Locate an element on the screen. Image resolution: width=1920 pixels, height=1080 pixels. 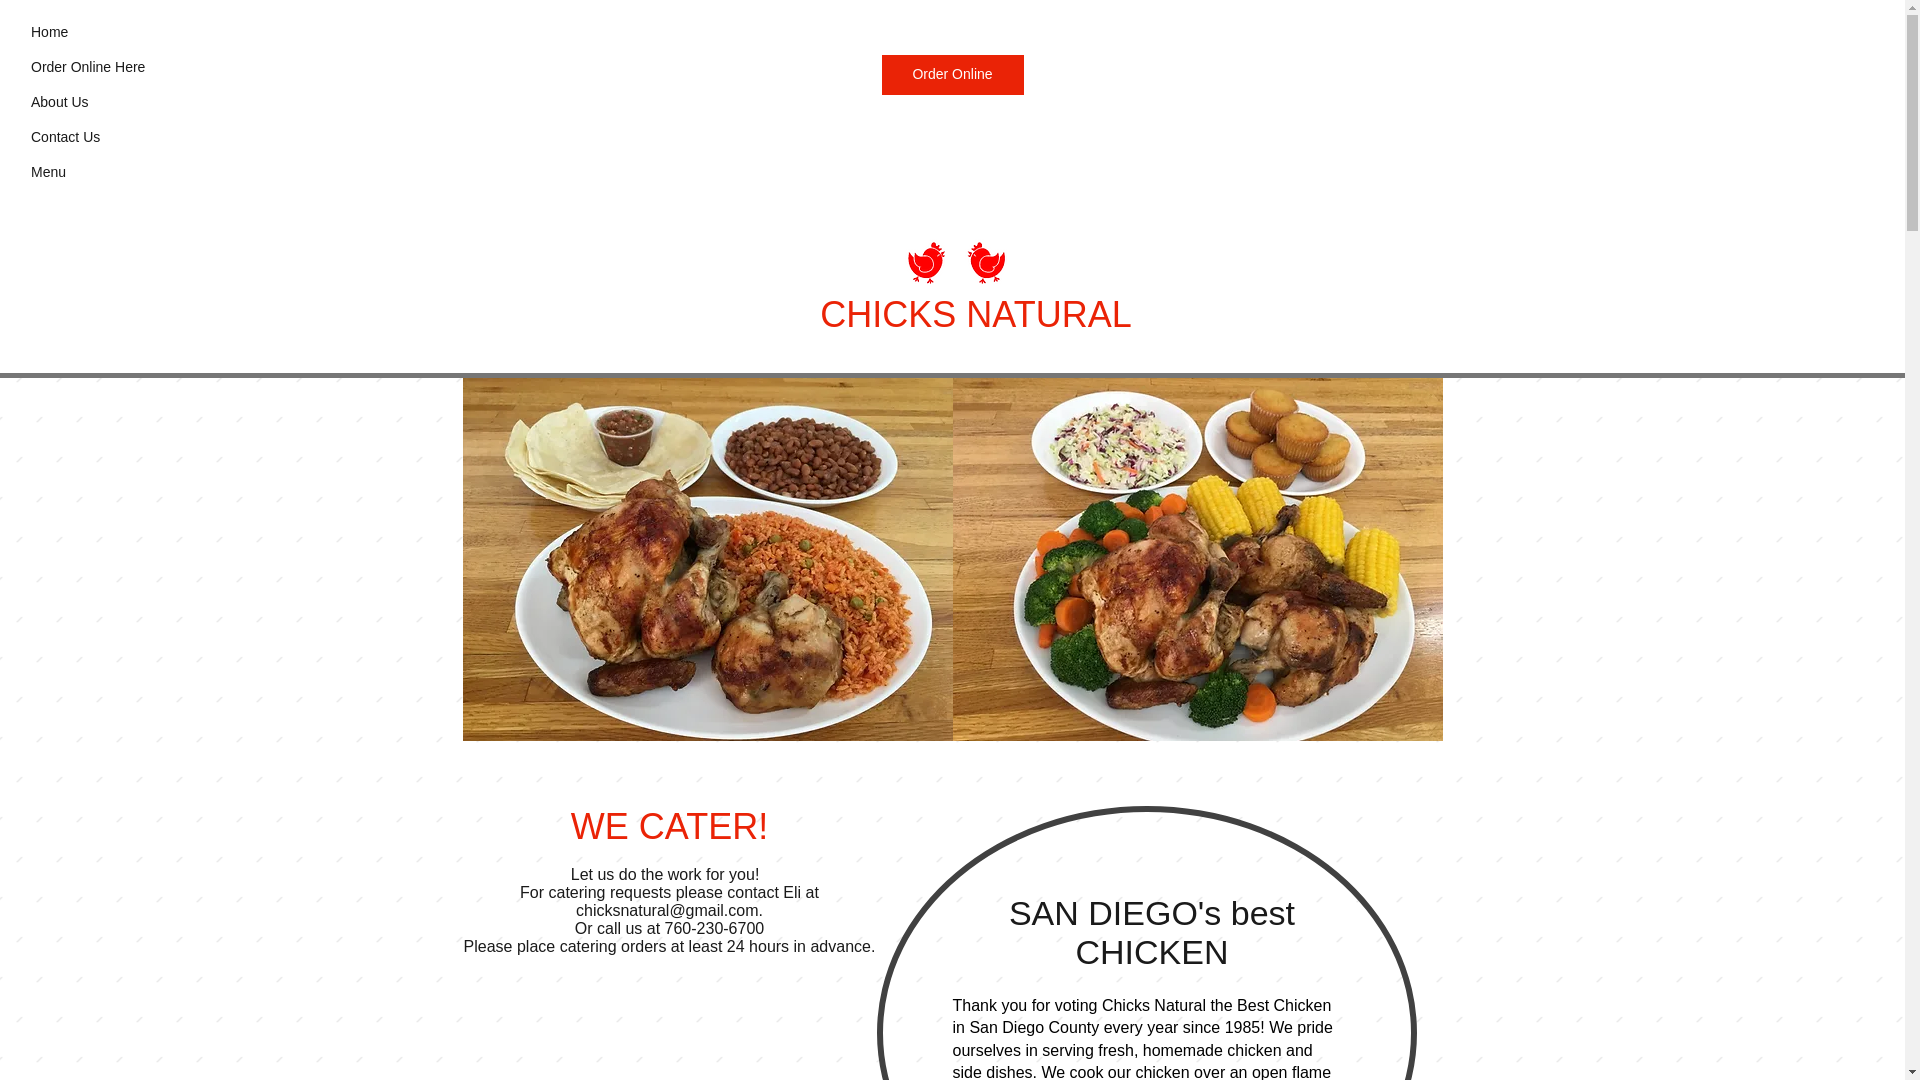
Home is located at coordinates (48, 32).